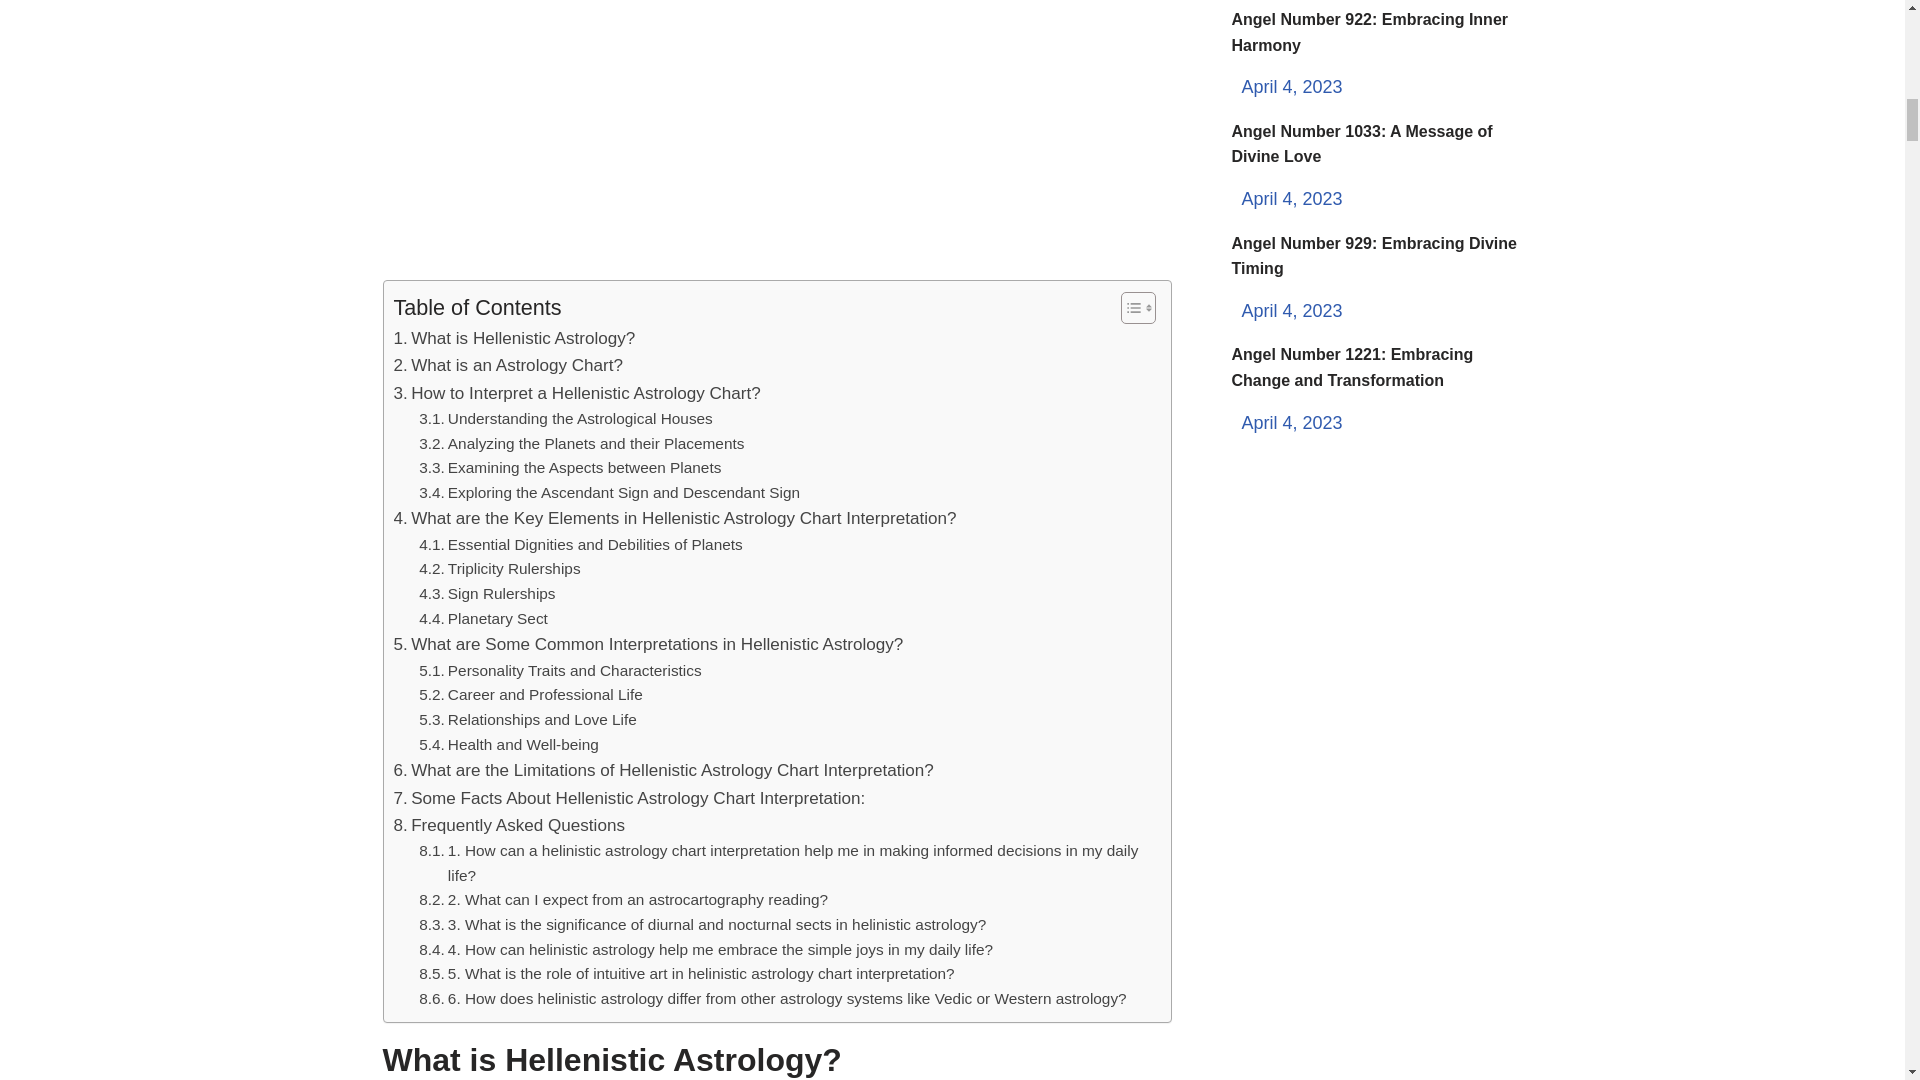  What do you see at coordinates (560, 670) in the screenshot?
I see `Personality Traits and Characteristics` at bounding box center [560, 670].